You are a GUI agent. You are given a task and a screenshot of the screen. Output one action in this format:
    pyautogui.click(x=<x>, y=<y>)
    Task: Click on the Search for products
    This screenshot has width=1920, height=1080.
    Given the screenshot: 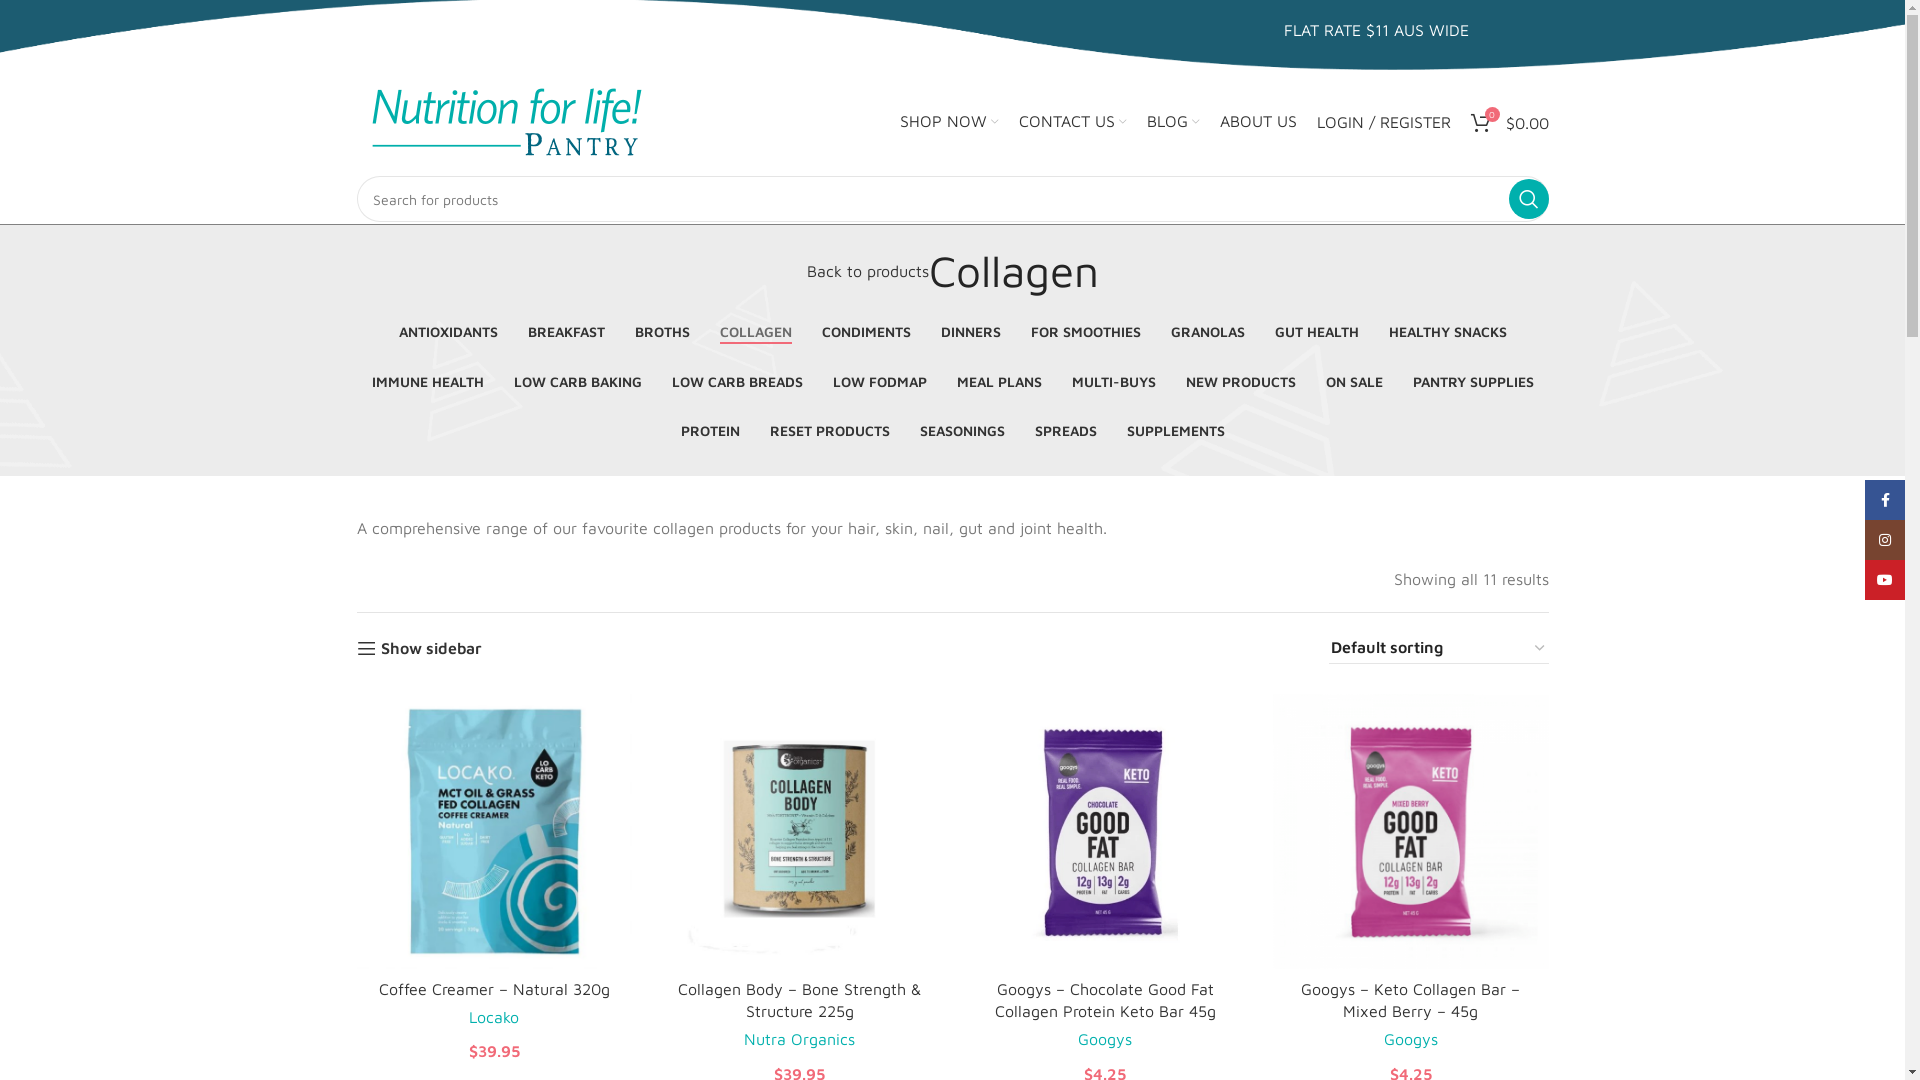 What is the action you would take?
    pyautogui.click(x=952, y=199)
    